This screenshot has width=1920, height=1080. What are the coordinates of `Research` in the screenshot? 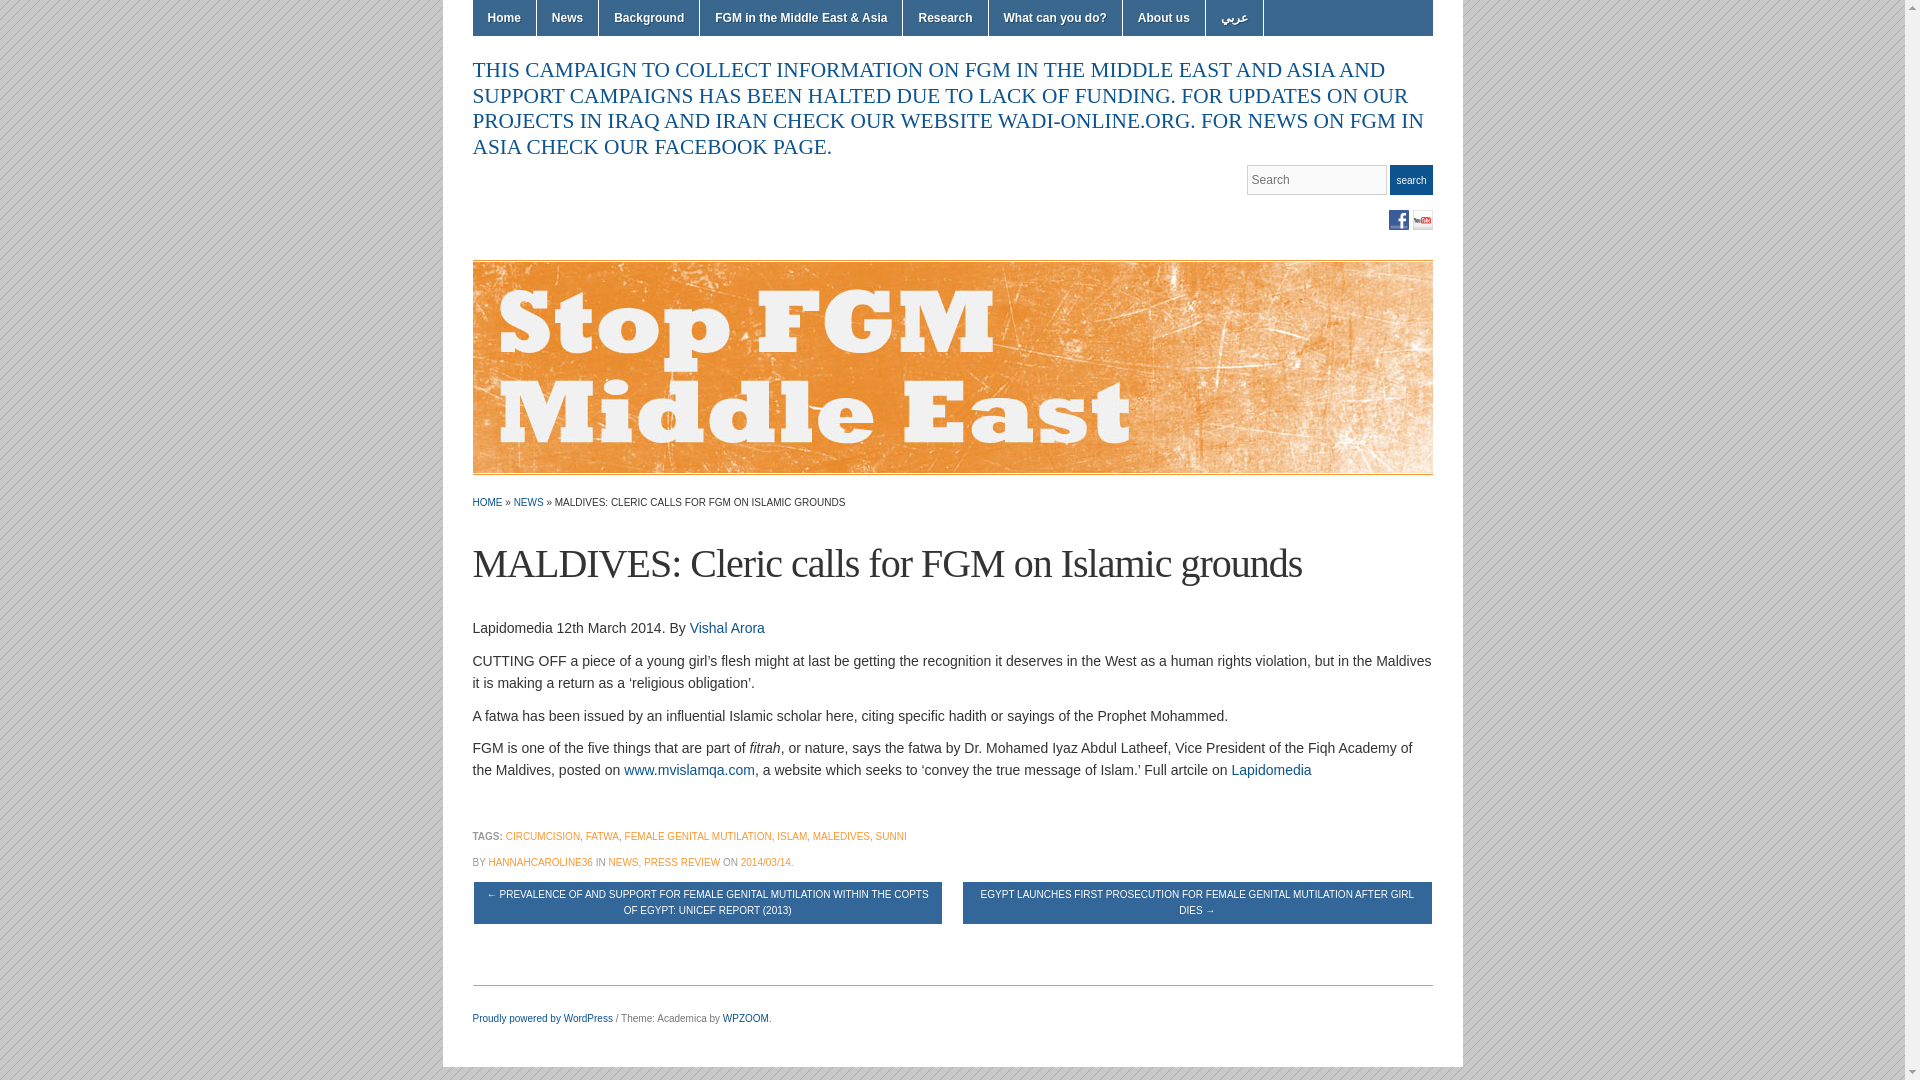 It's located at (944, 18).